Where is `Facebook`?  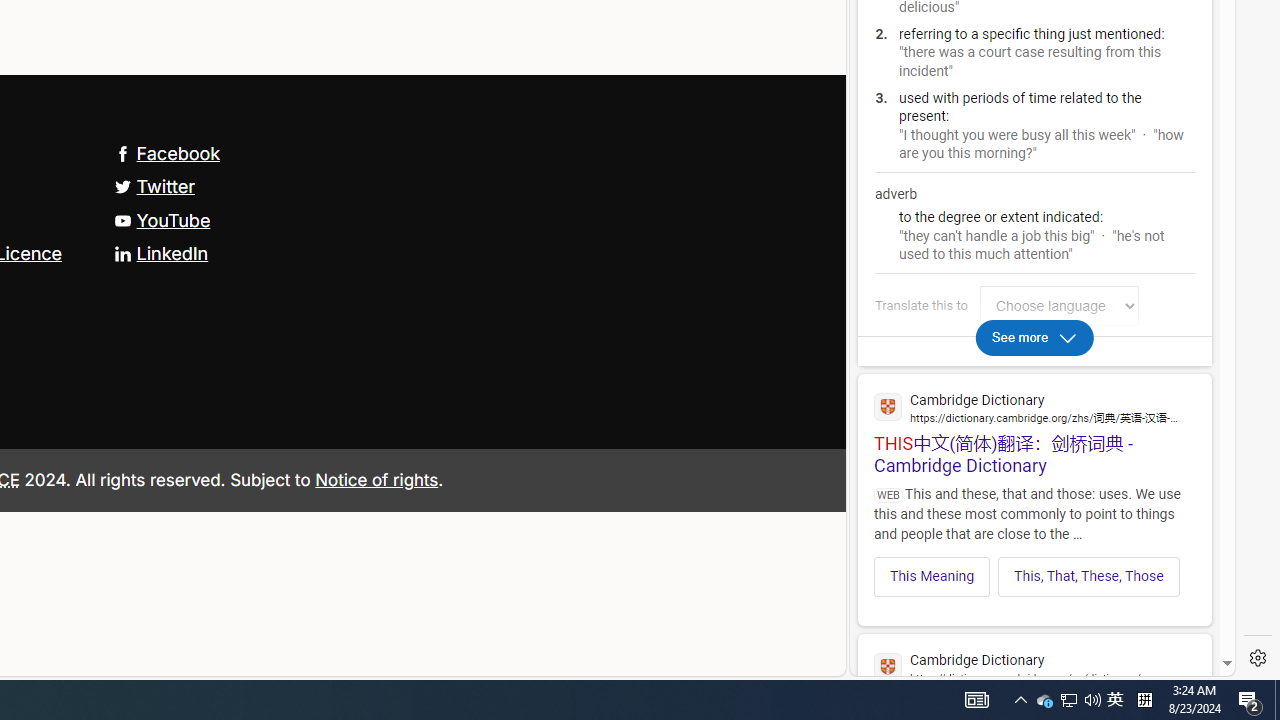 Facebook is located at coordinates (167, 152).